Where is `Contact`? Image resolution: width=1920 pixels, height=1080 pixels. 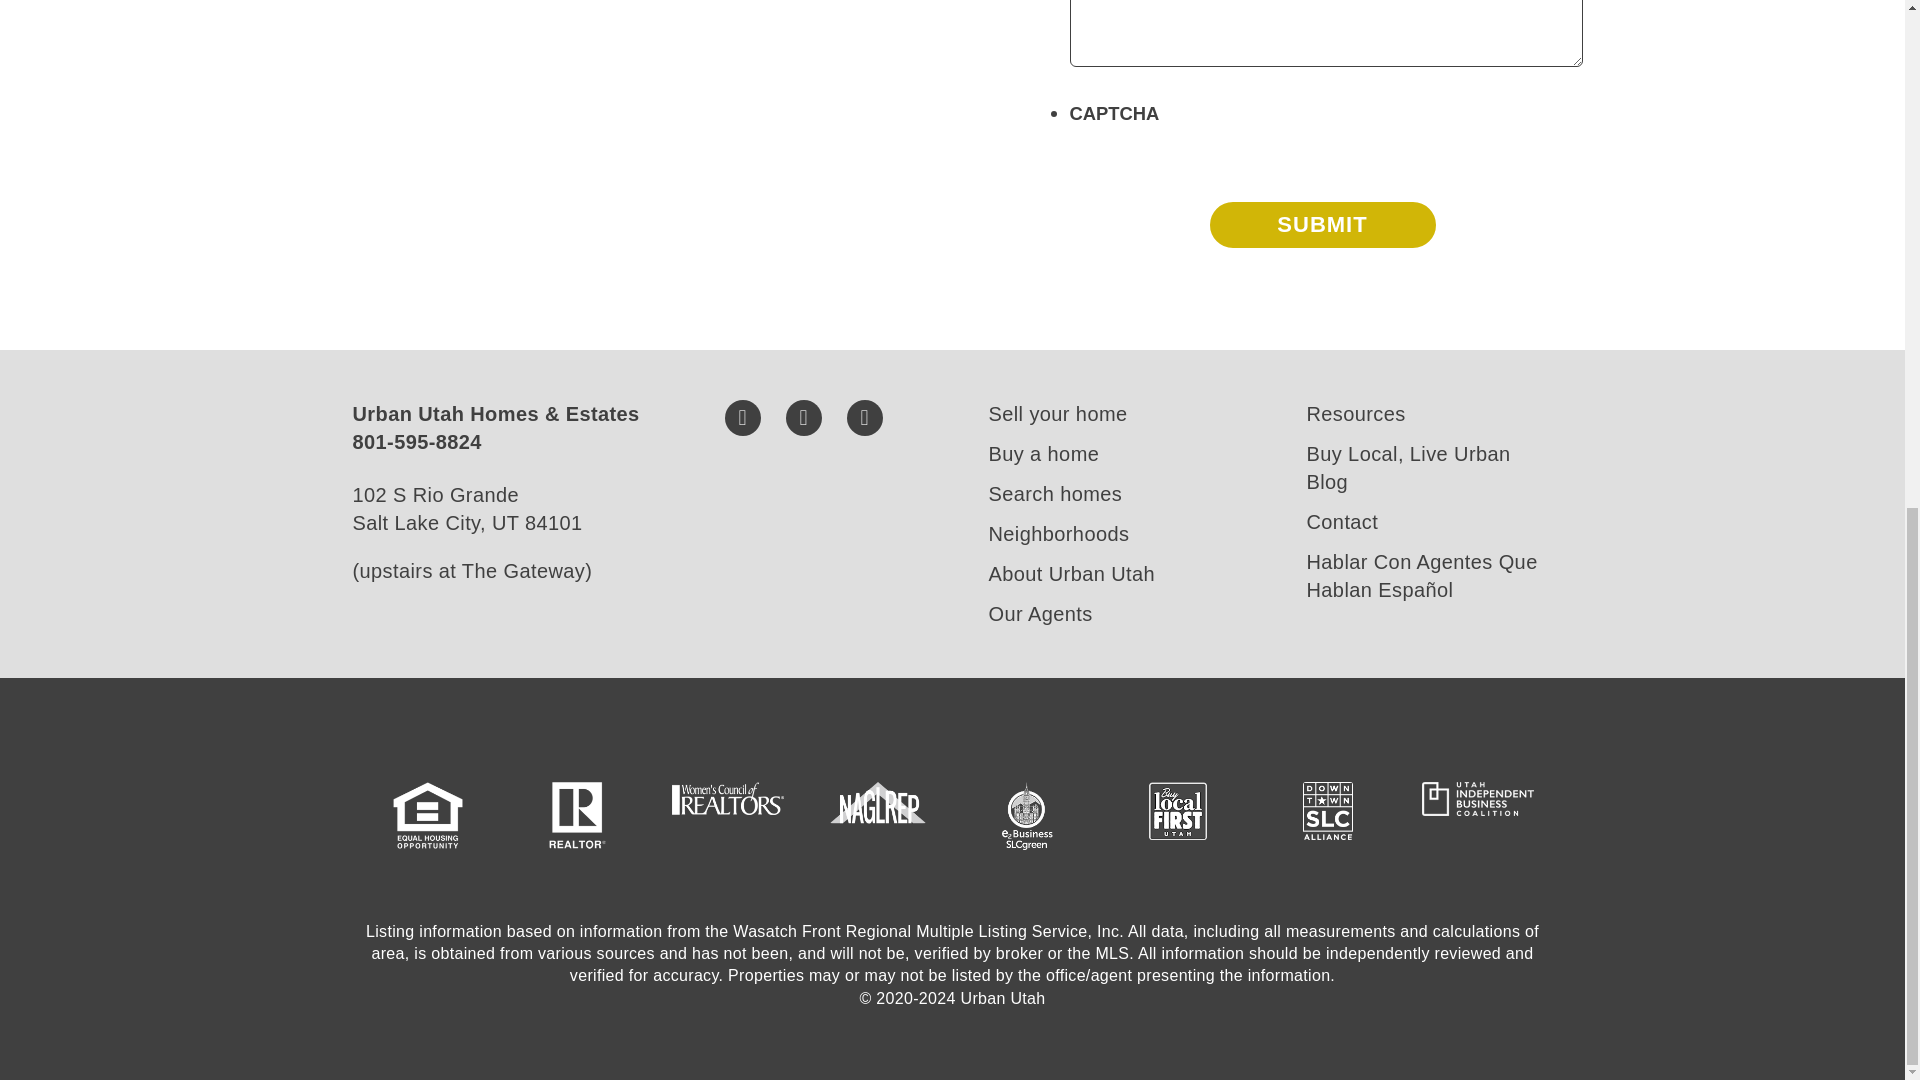 Contact is located at coordinates (1342, 522).